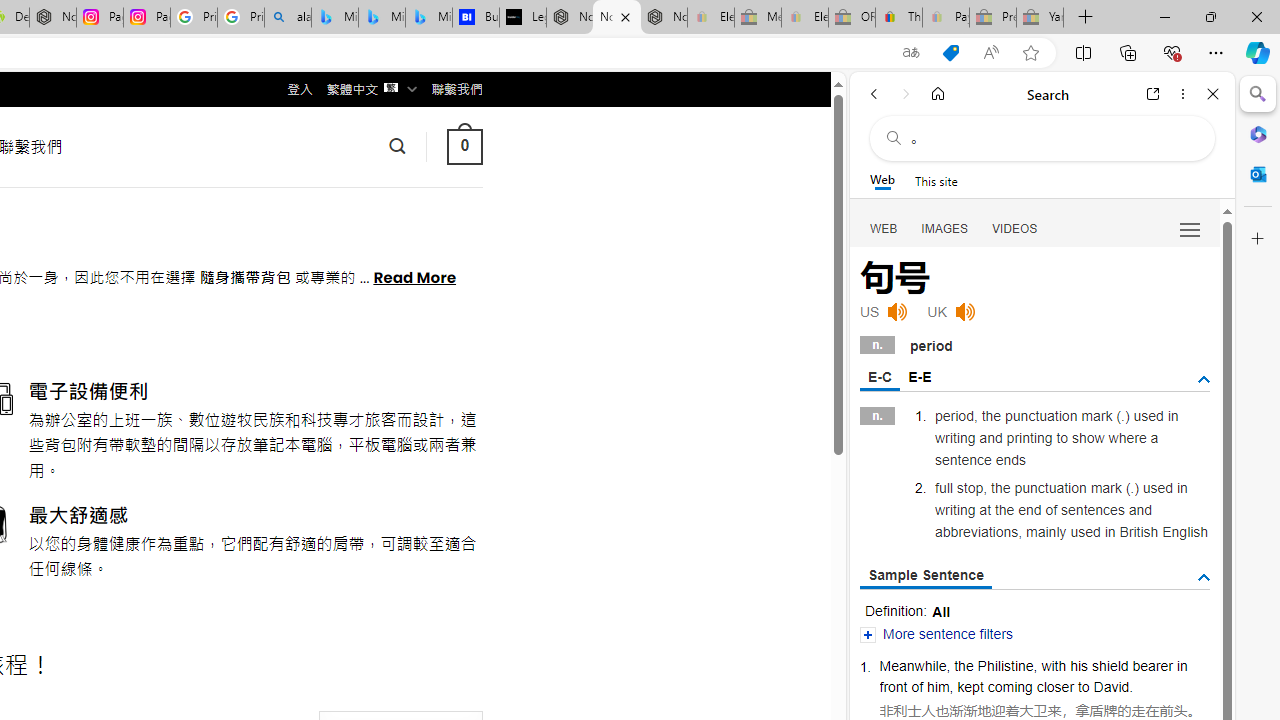 This screenshot has height=720, width=1280. Describe the element at coordinates (918, 686) in the screenshot. I see `of` at that location.